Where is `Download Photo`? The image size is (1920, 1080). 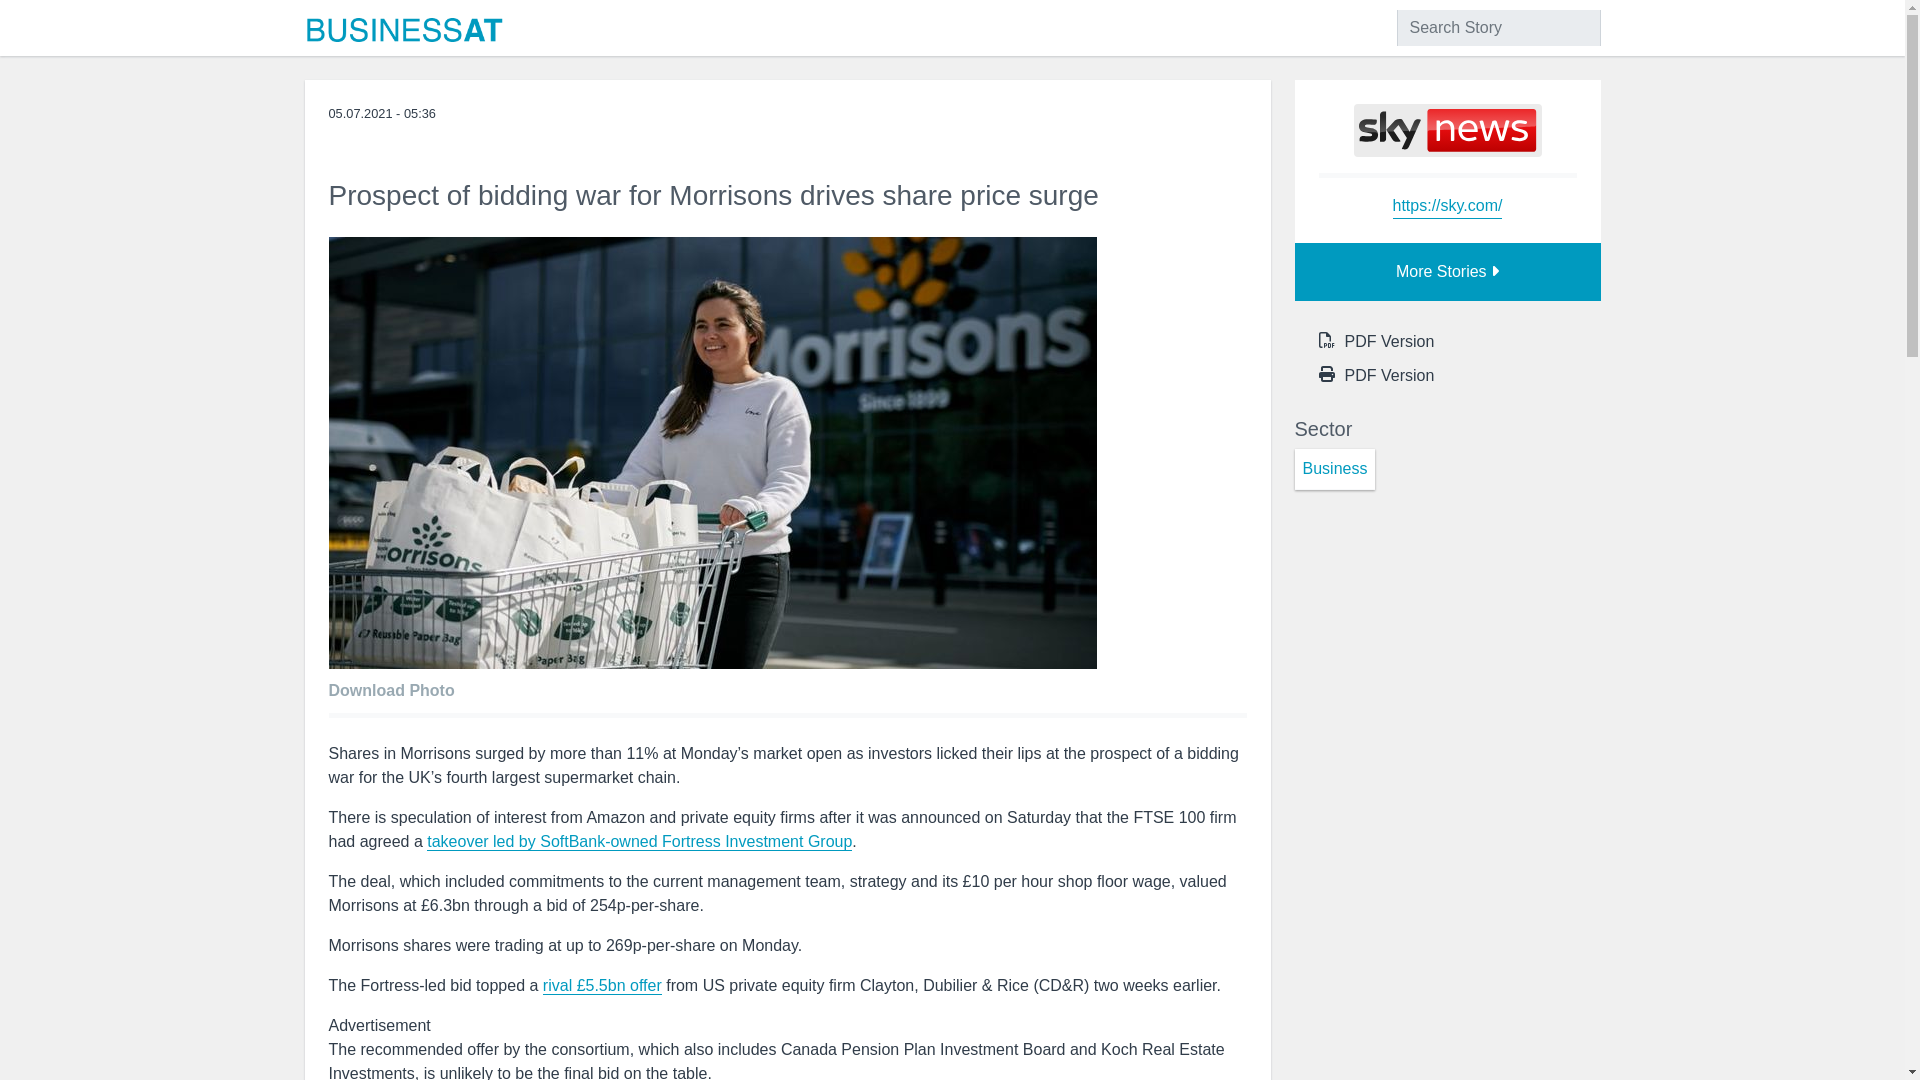
Download Photo is located at coordinates (396, 686).